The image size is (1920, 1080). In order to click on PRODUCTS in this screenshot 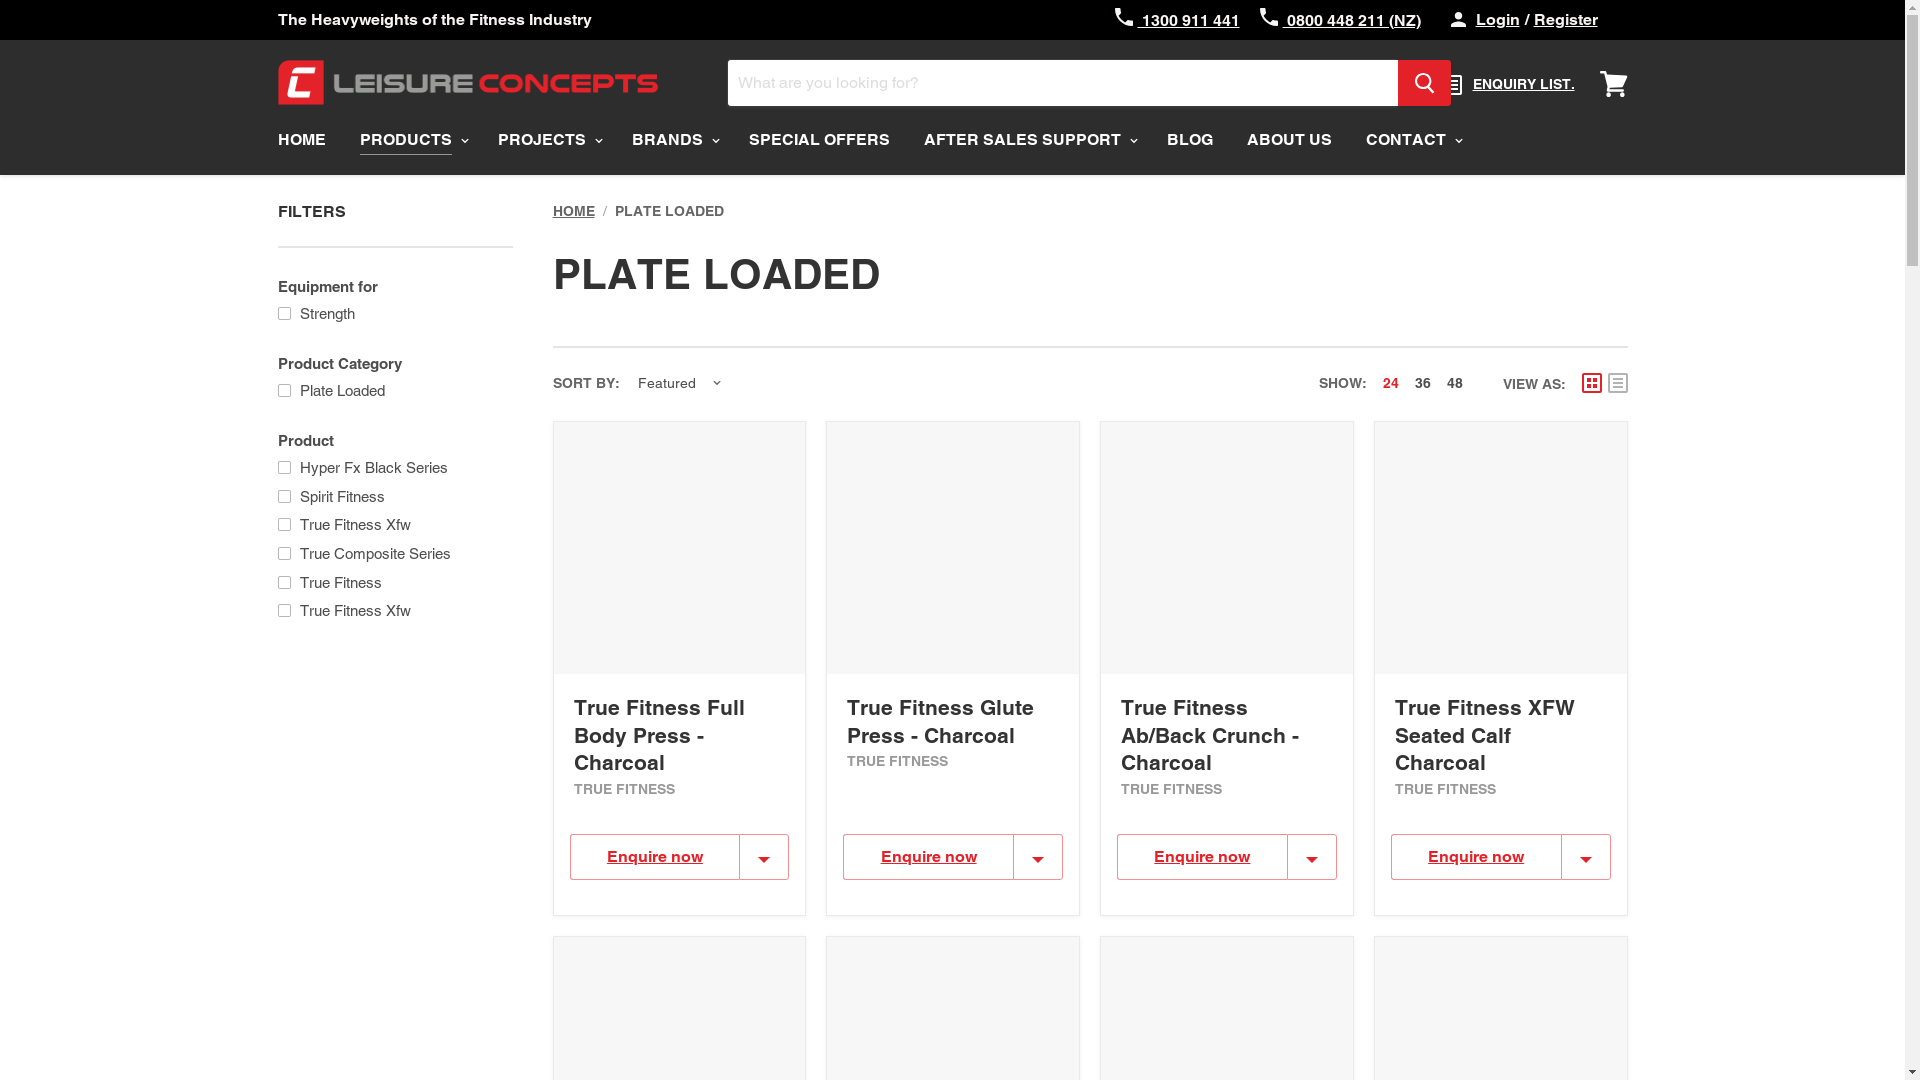, I will do `click(411, 140)`.